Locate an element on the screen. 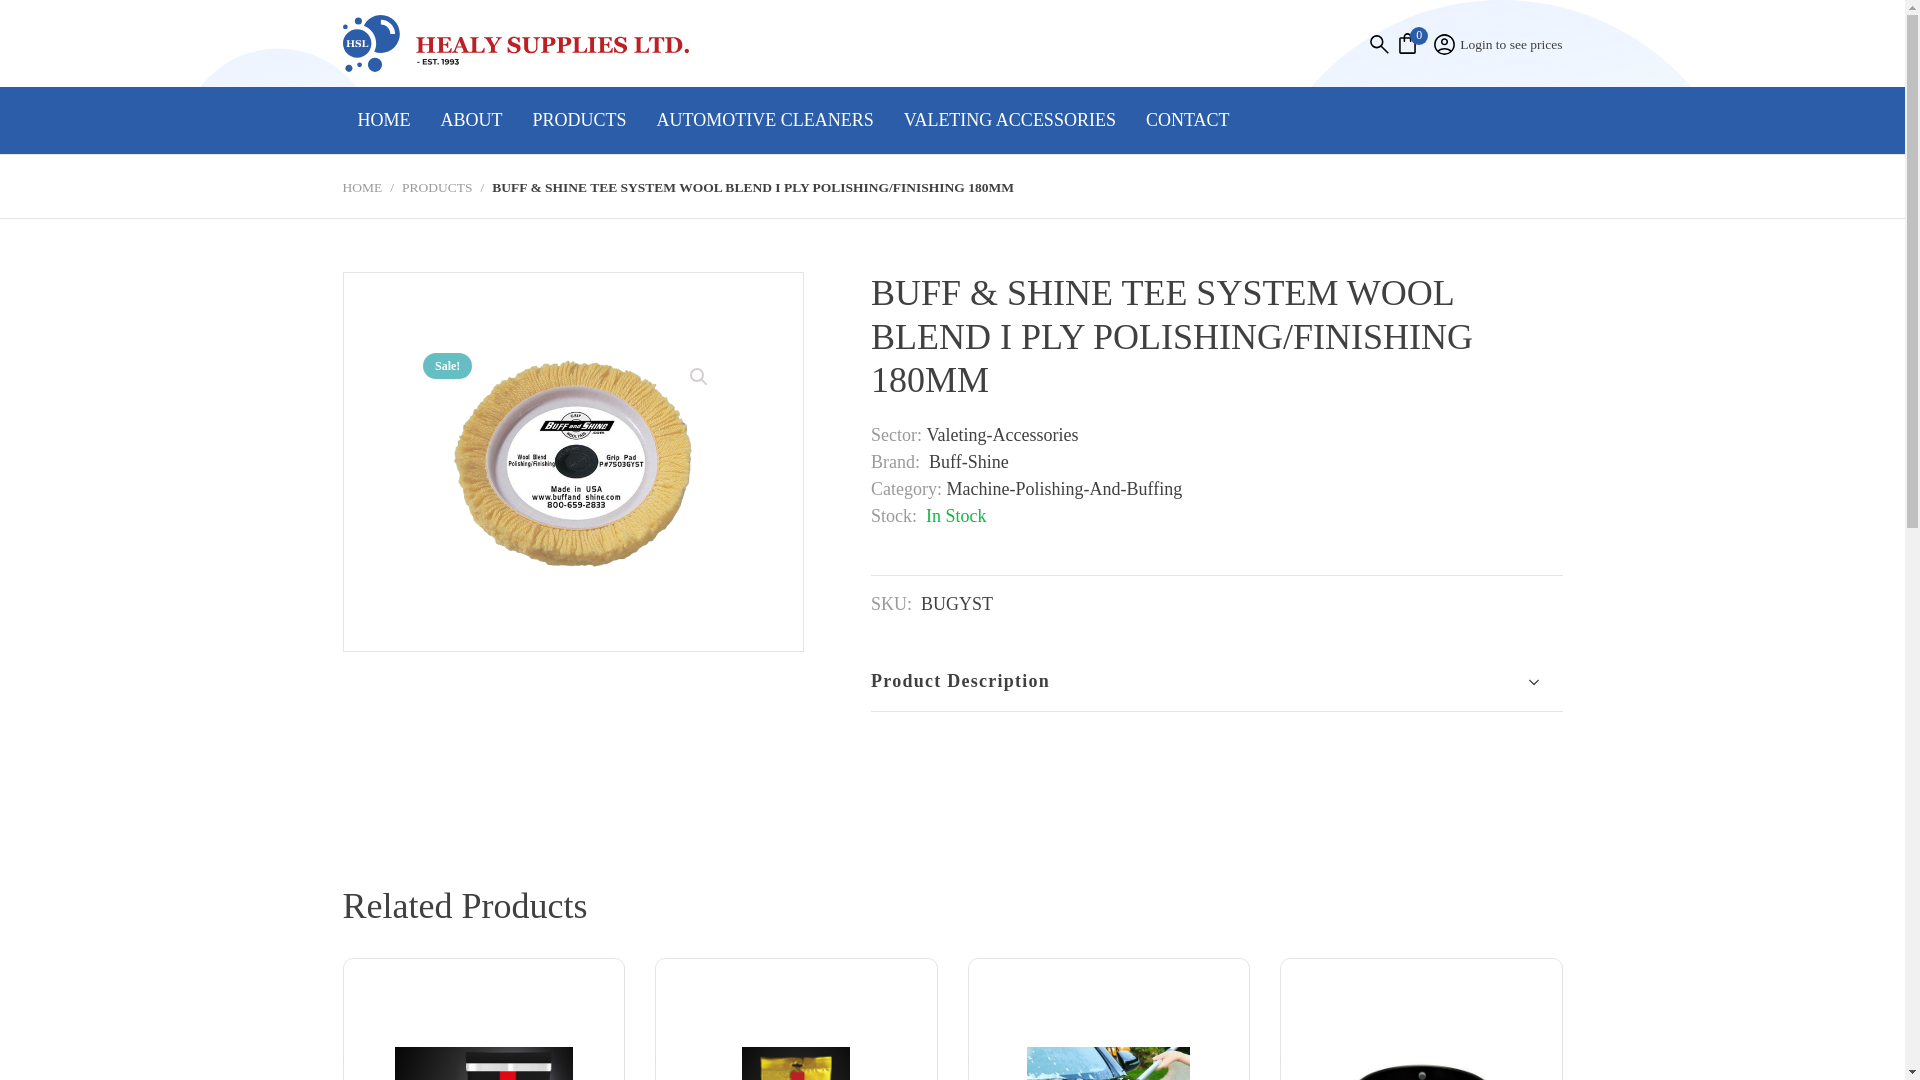  ABOUT is located at coordinates (472, 120).